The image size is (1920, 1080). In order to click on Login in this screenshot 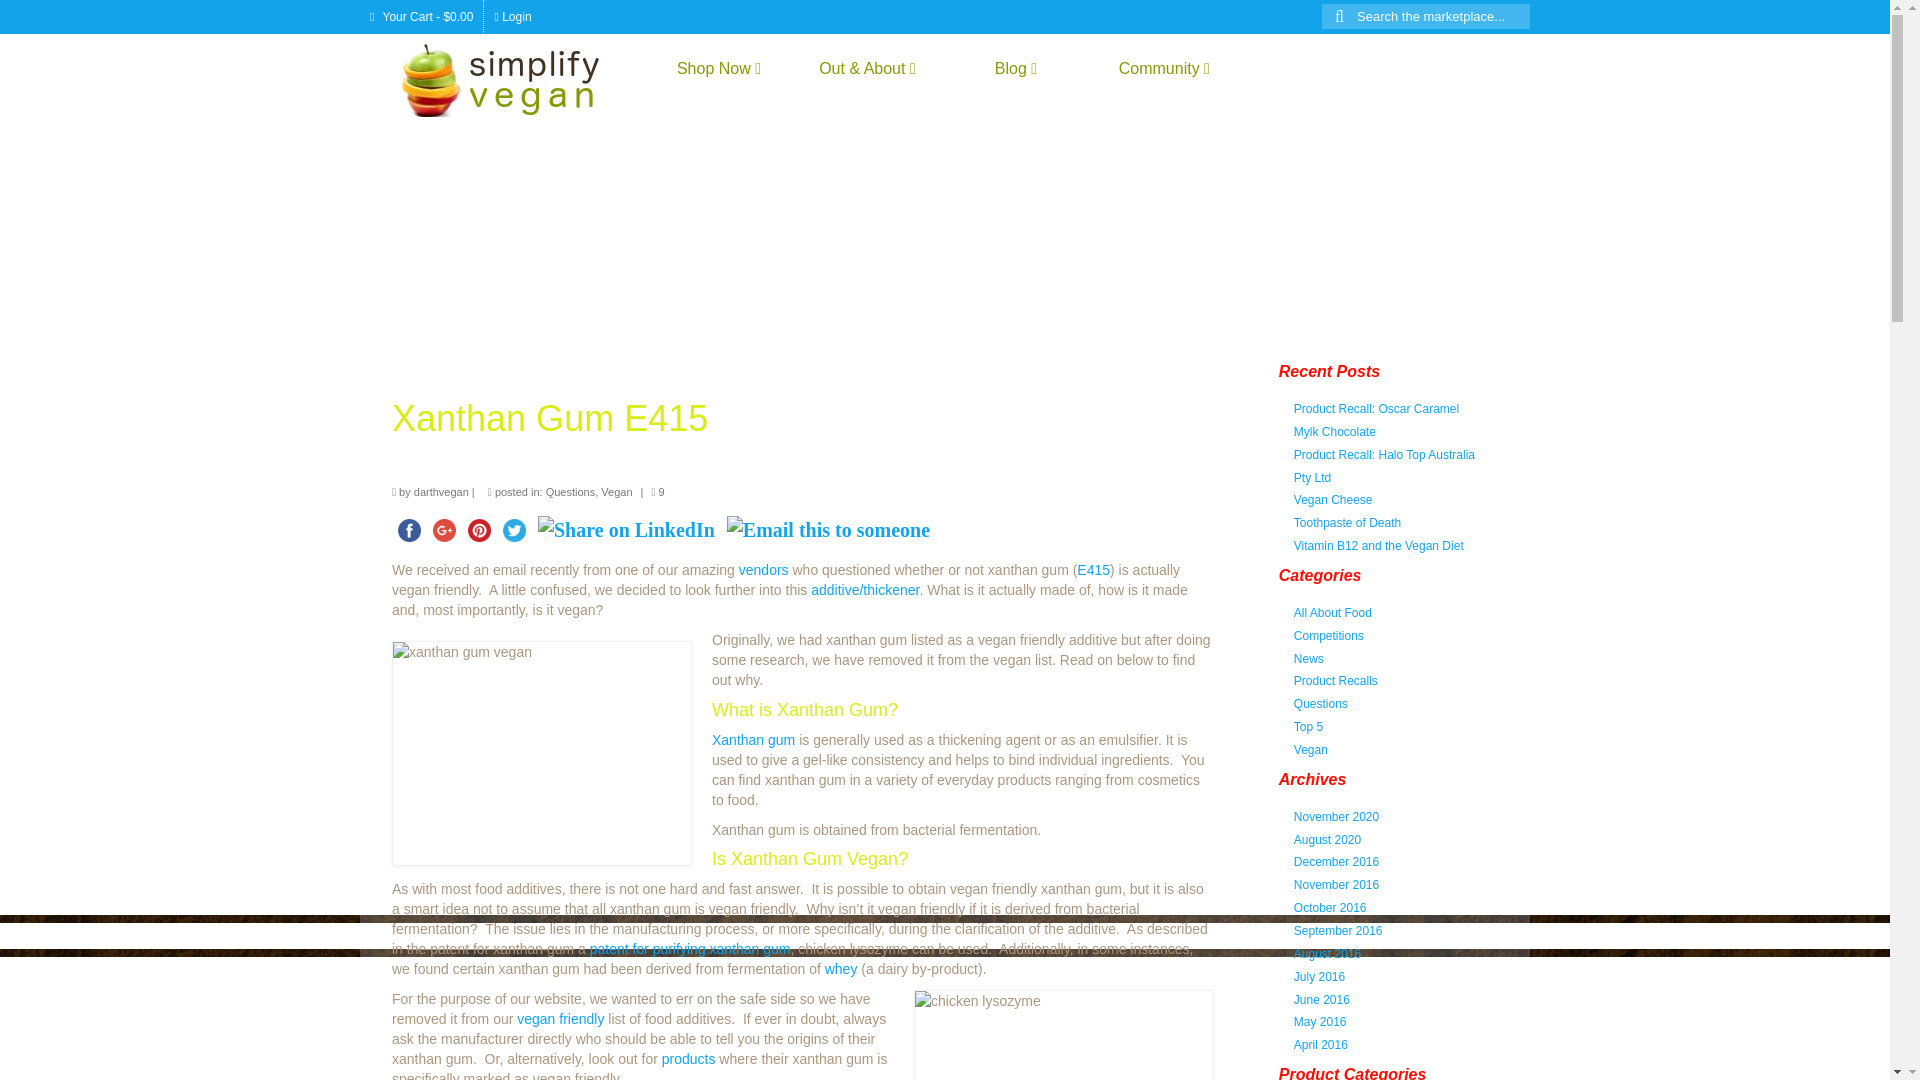, I will do `click(512, 16)`.